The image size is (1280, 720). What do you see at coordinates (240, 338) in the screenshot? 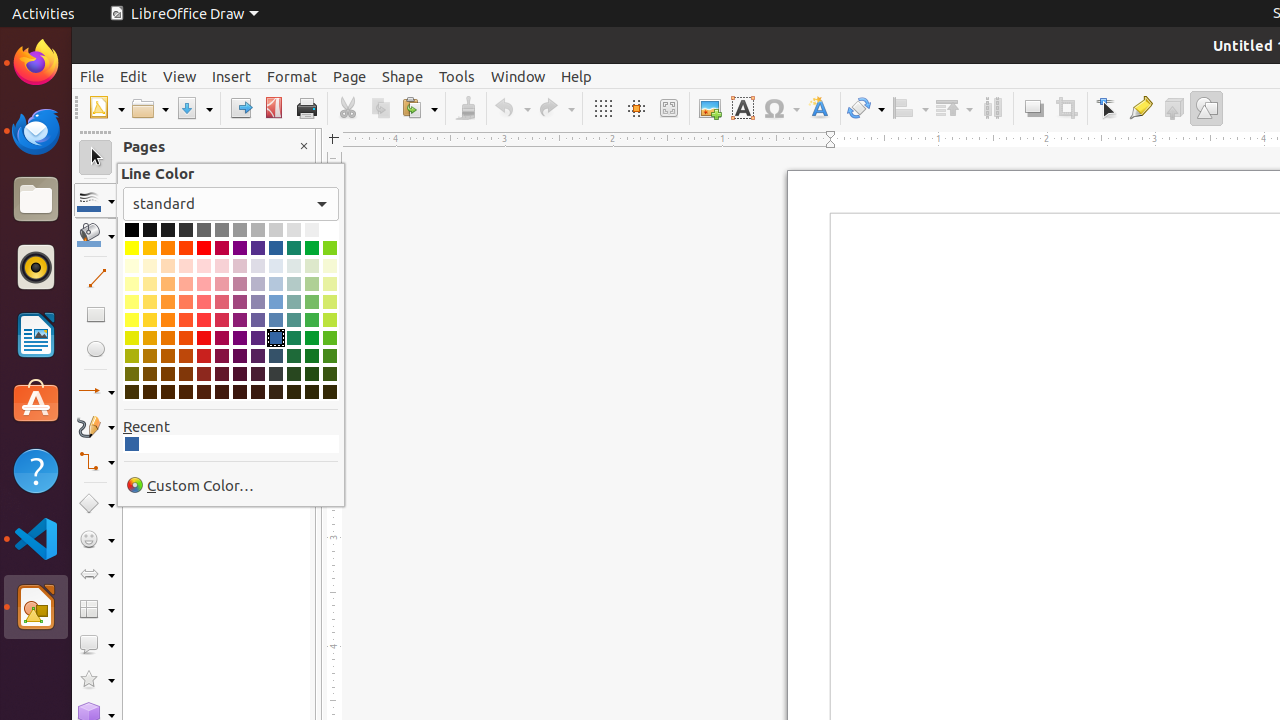
I see `Dark Purple 1` at bounding box center [240, 338].